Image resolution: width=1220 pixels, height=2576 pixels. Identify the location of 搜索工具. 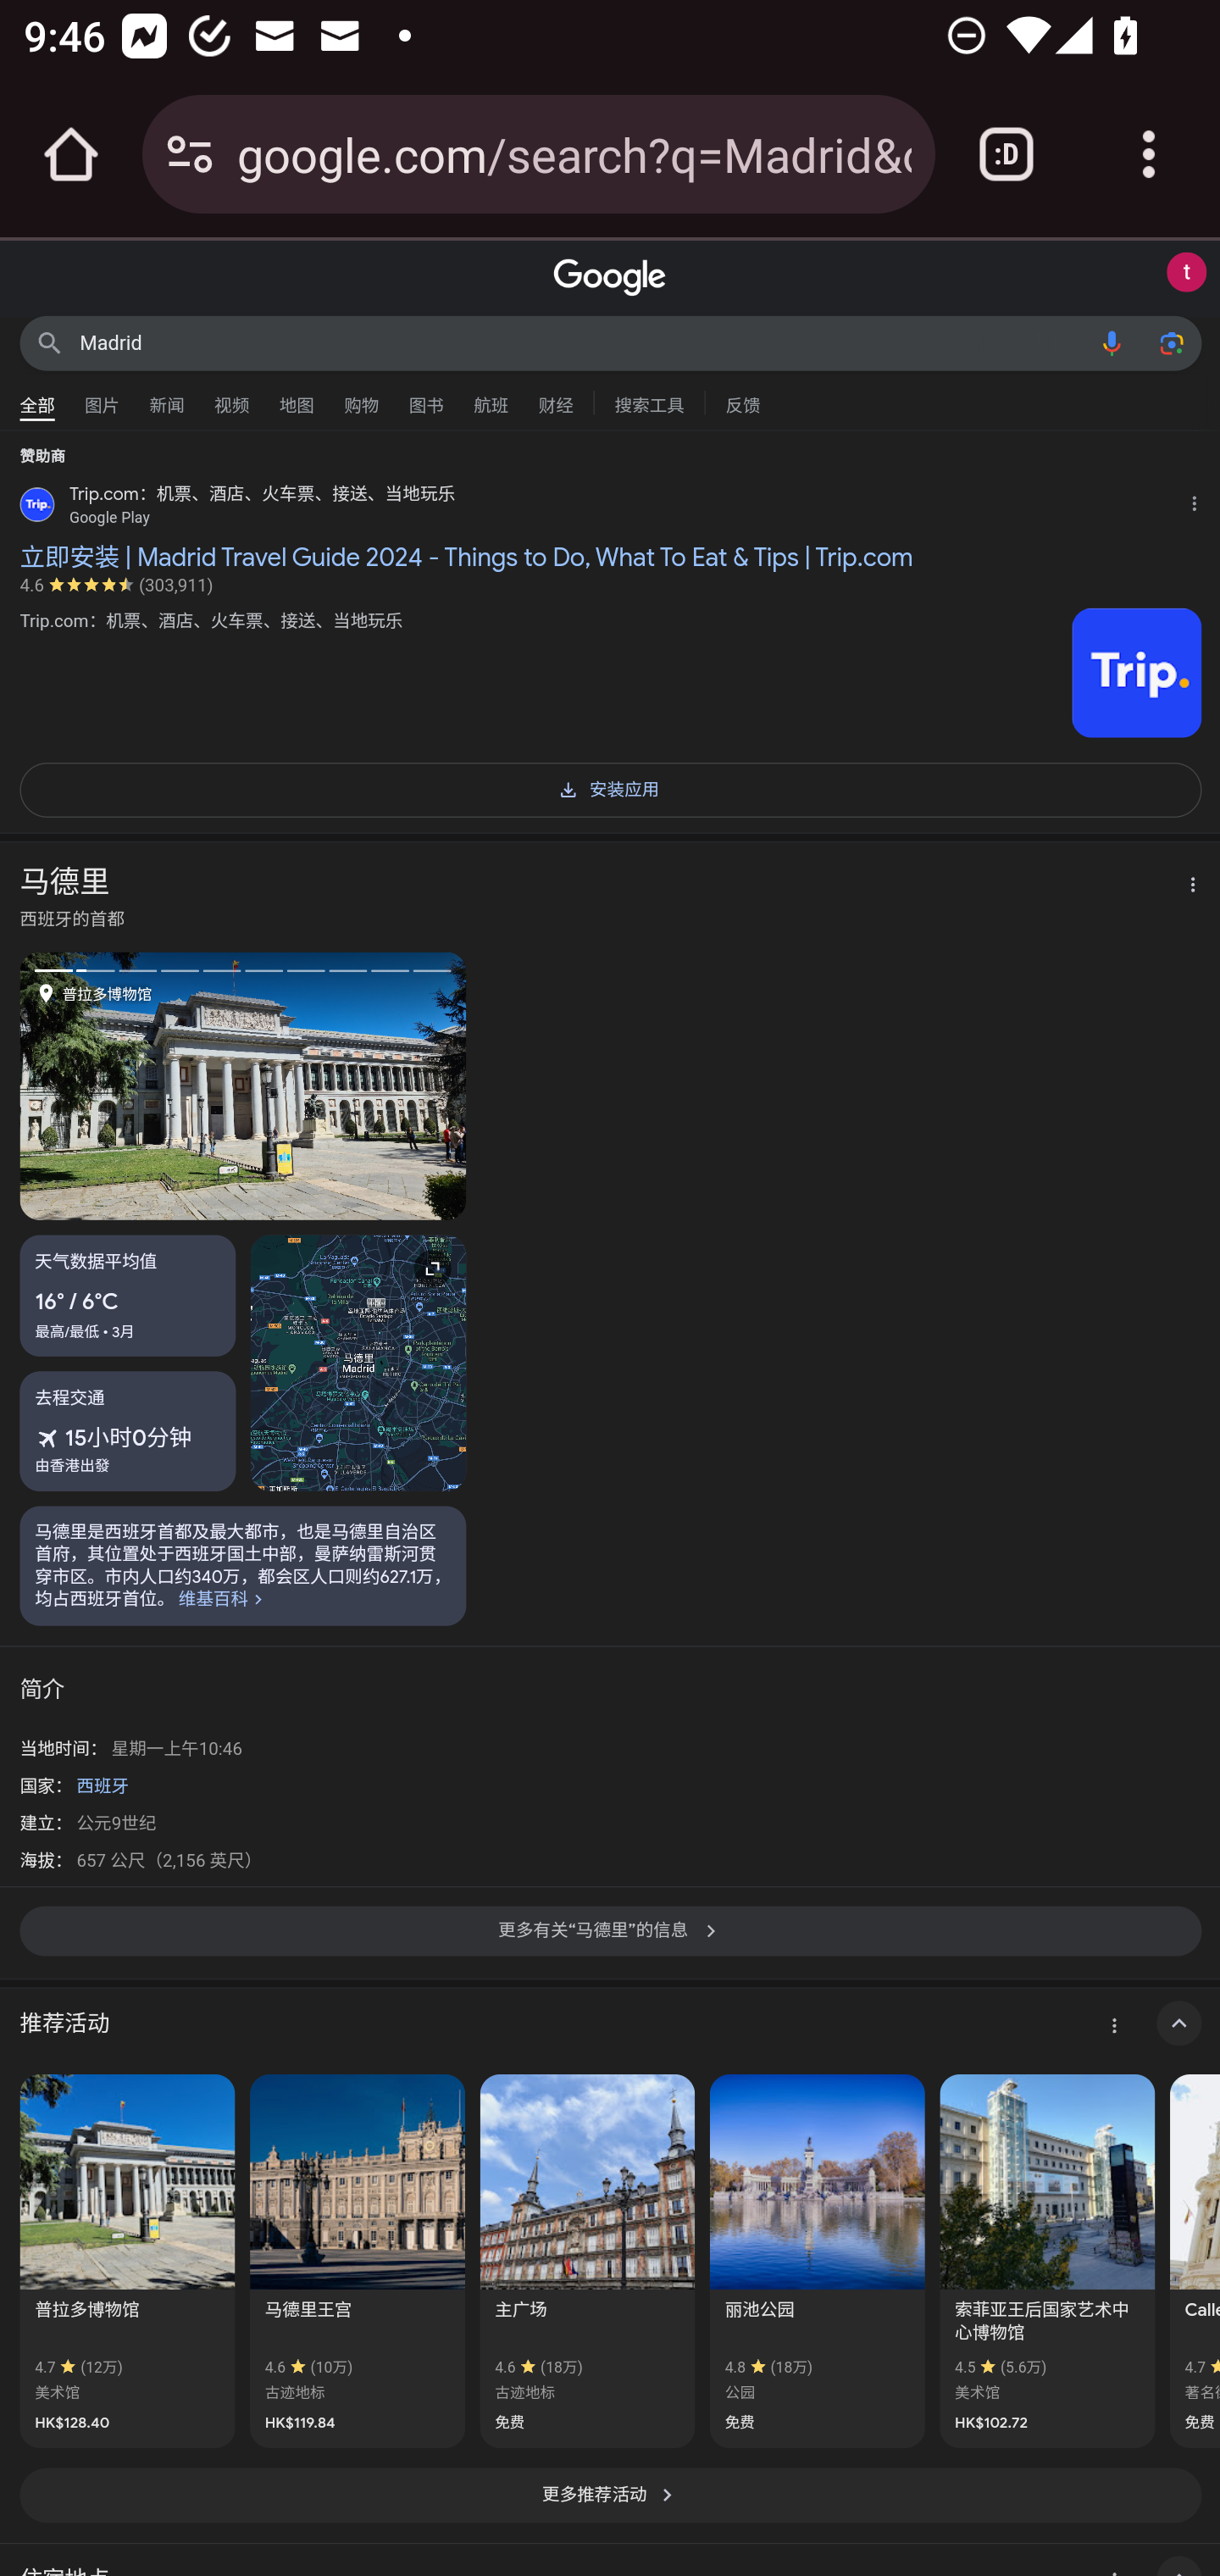
(649, 402).